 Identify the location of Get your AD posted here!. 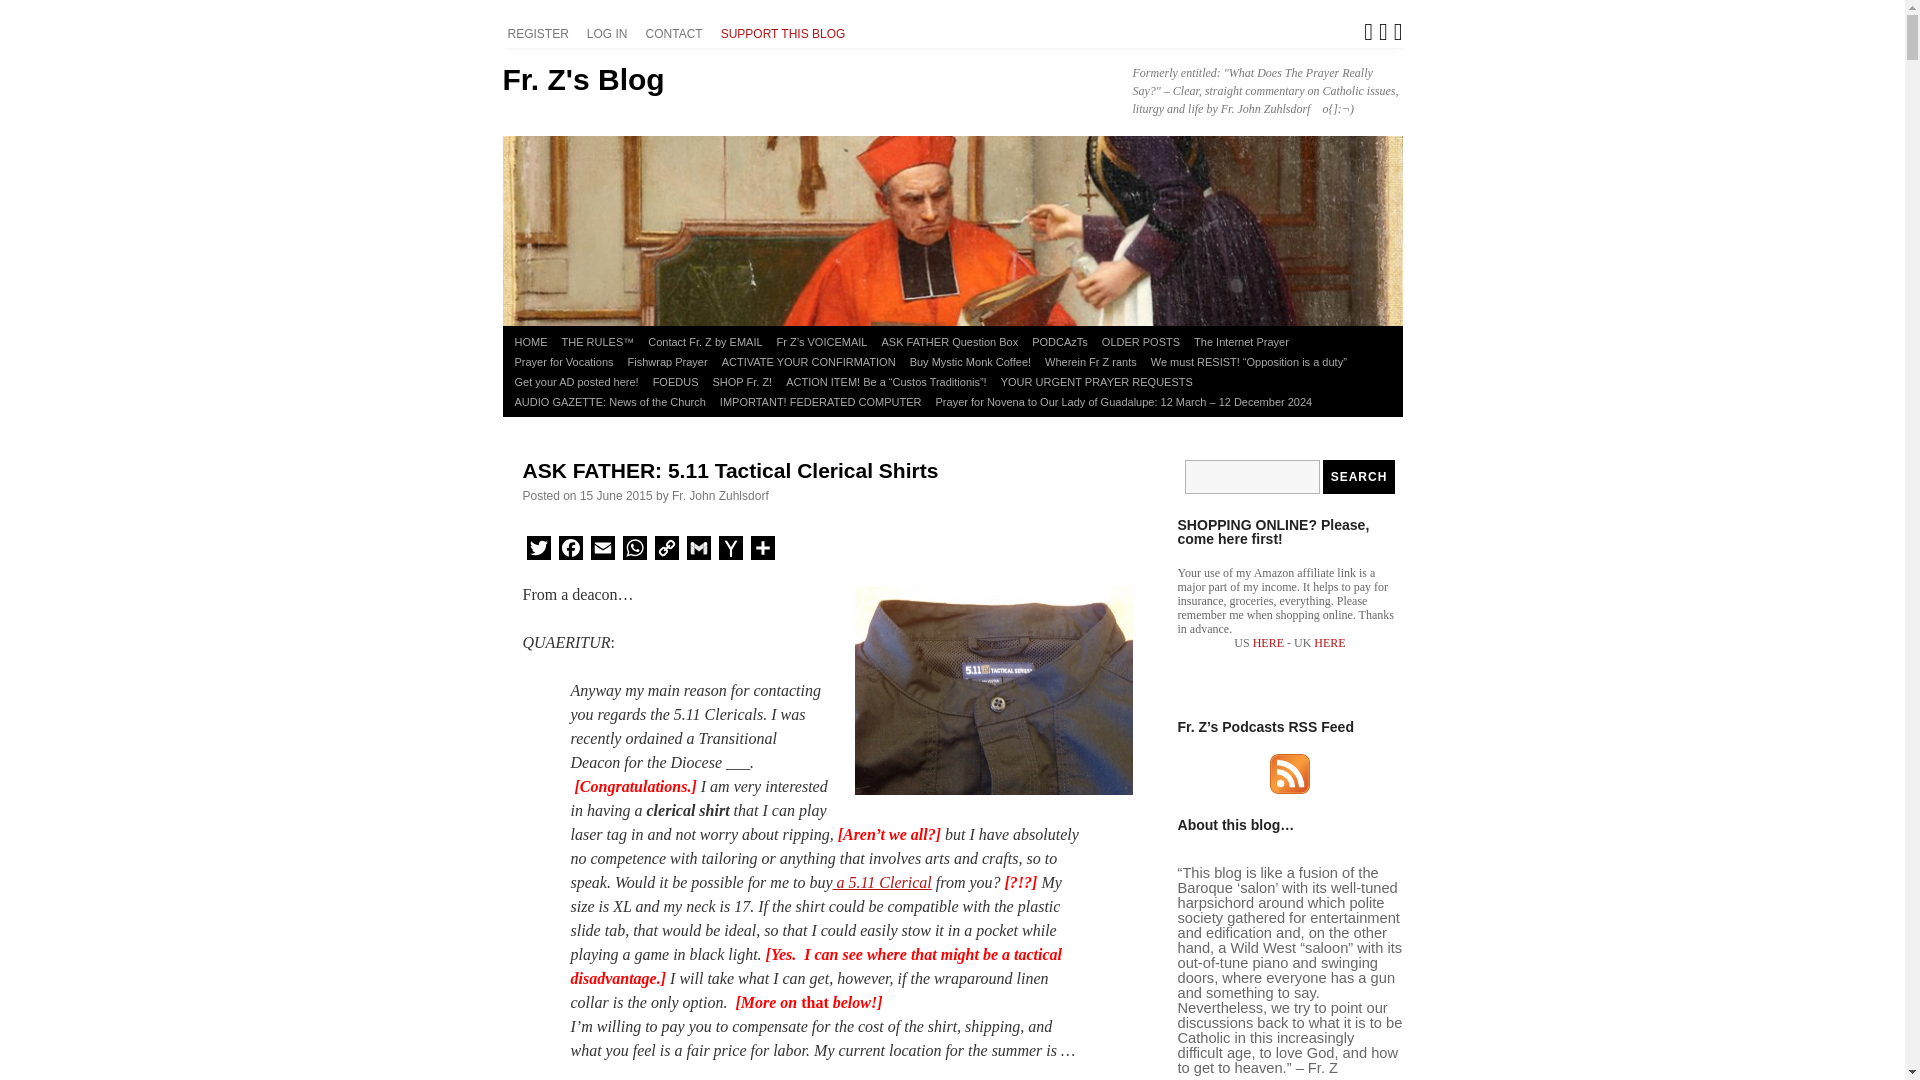
(576, 382).